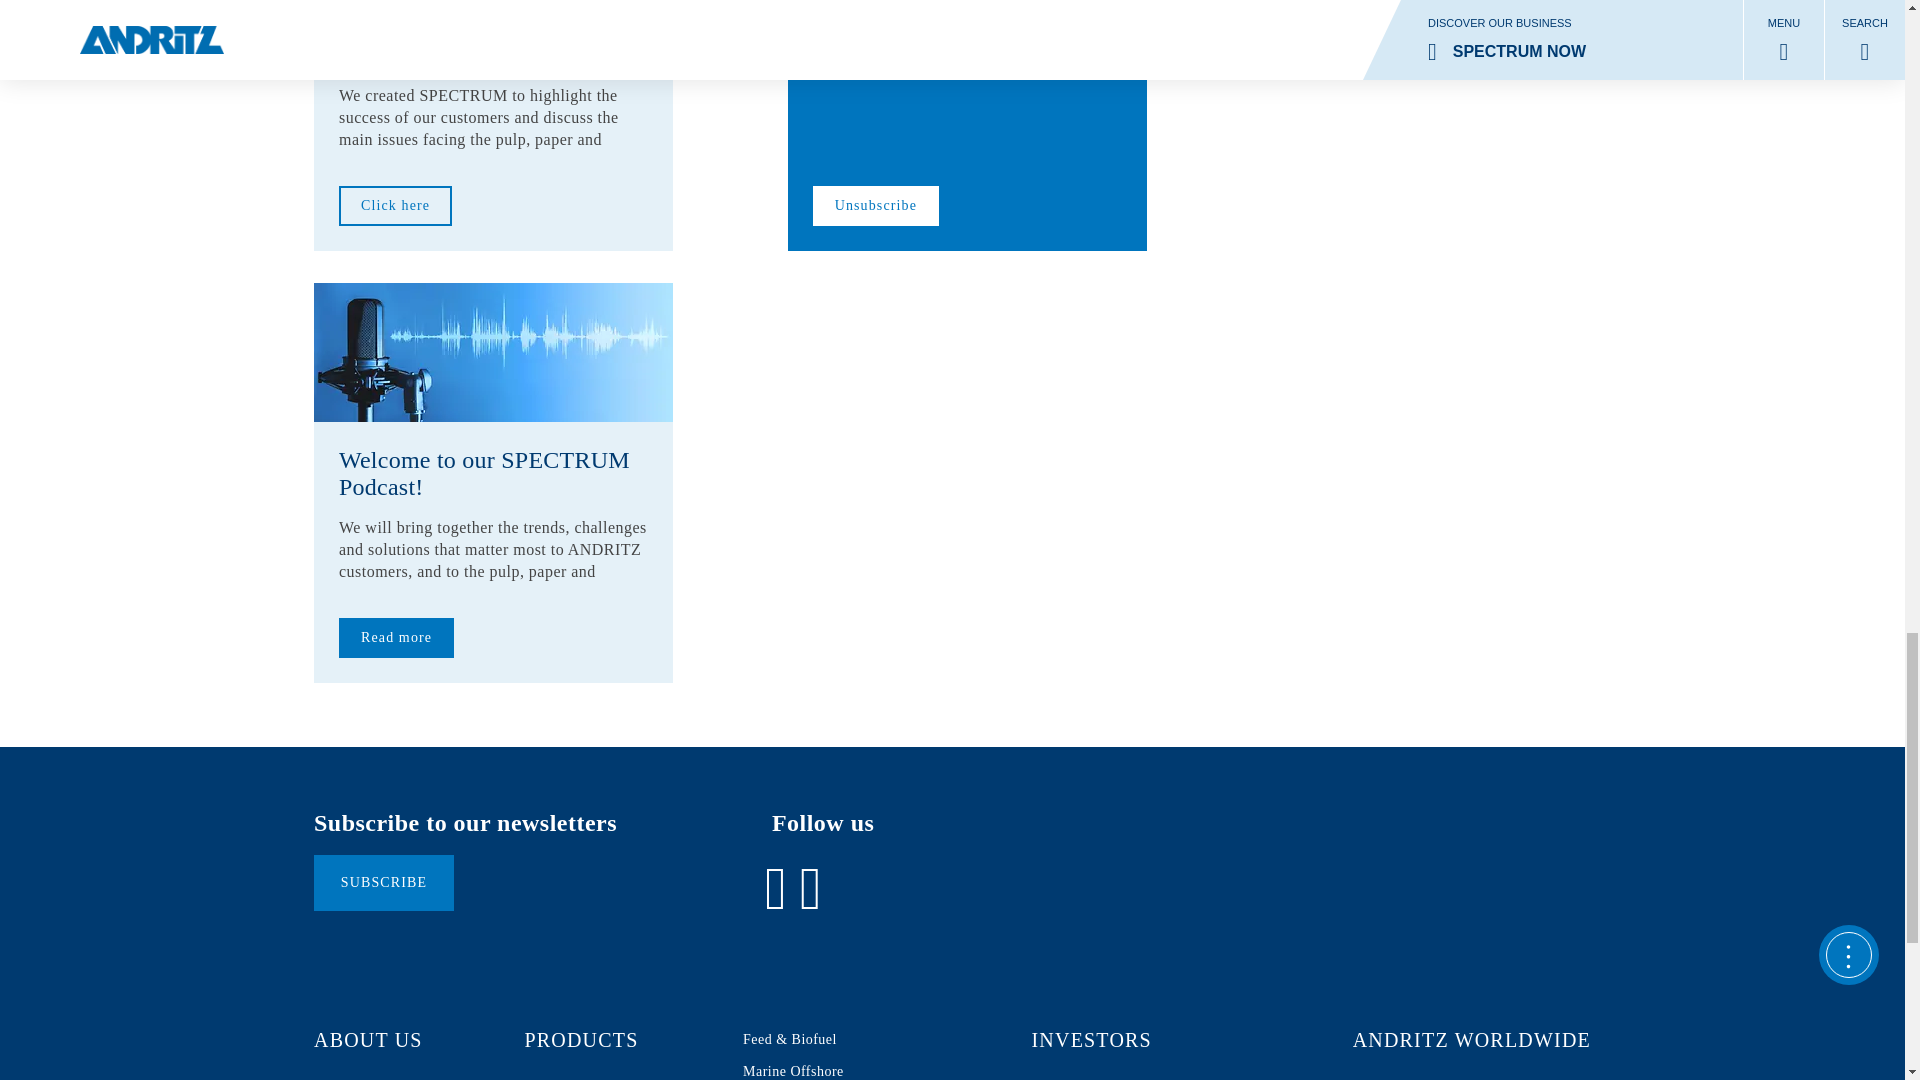  Describe the element at coordinates (396, 637) in the screenshot. I see `Read more` at that location.